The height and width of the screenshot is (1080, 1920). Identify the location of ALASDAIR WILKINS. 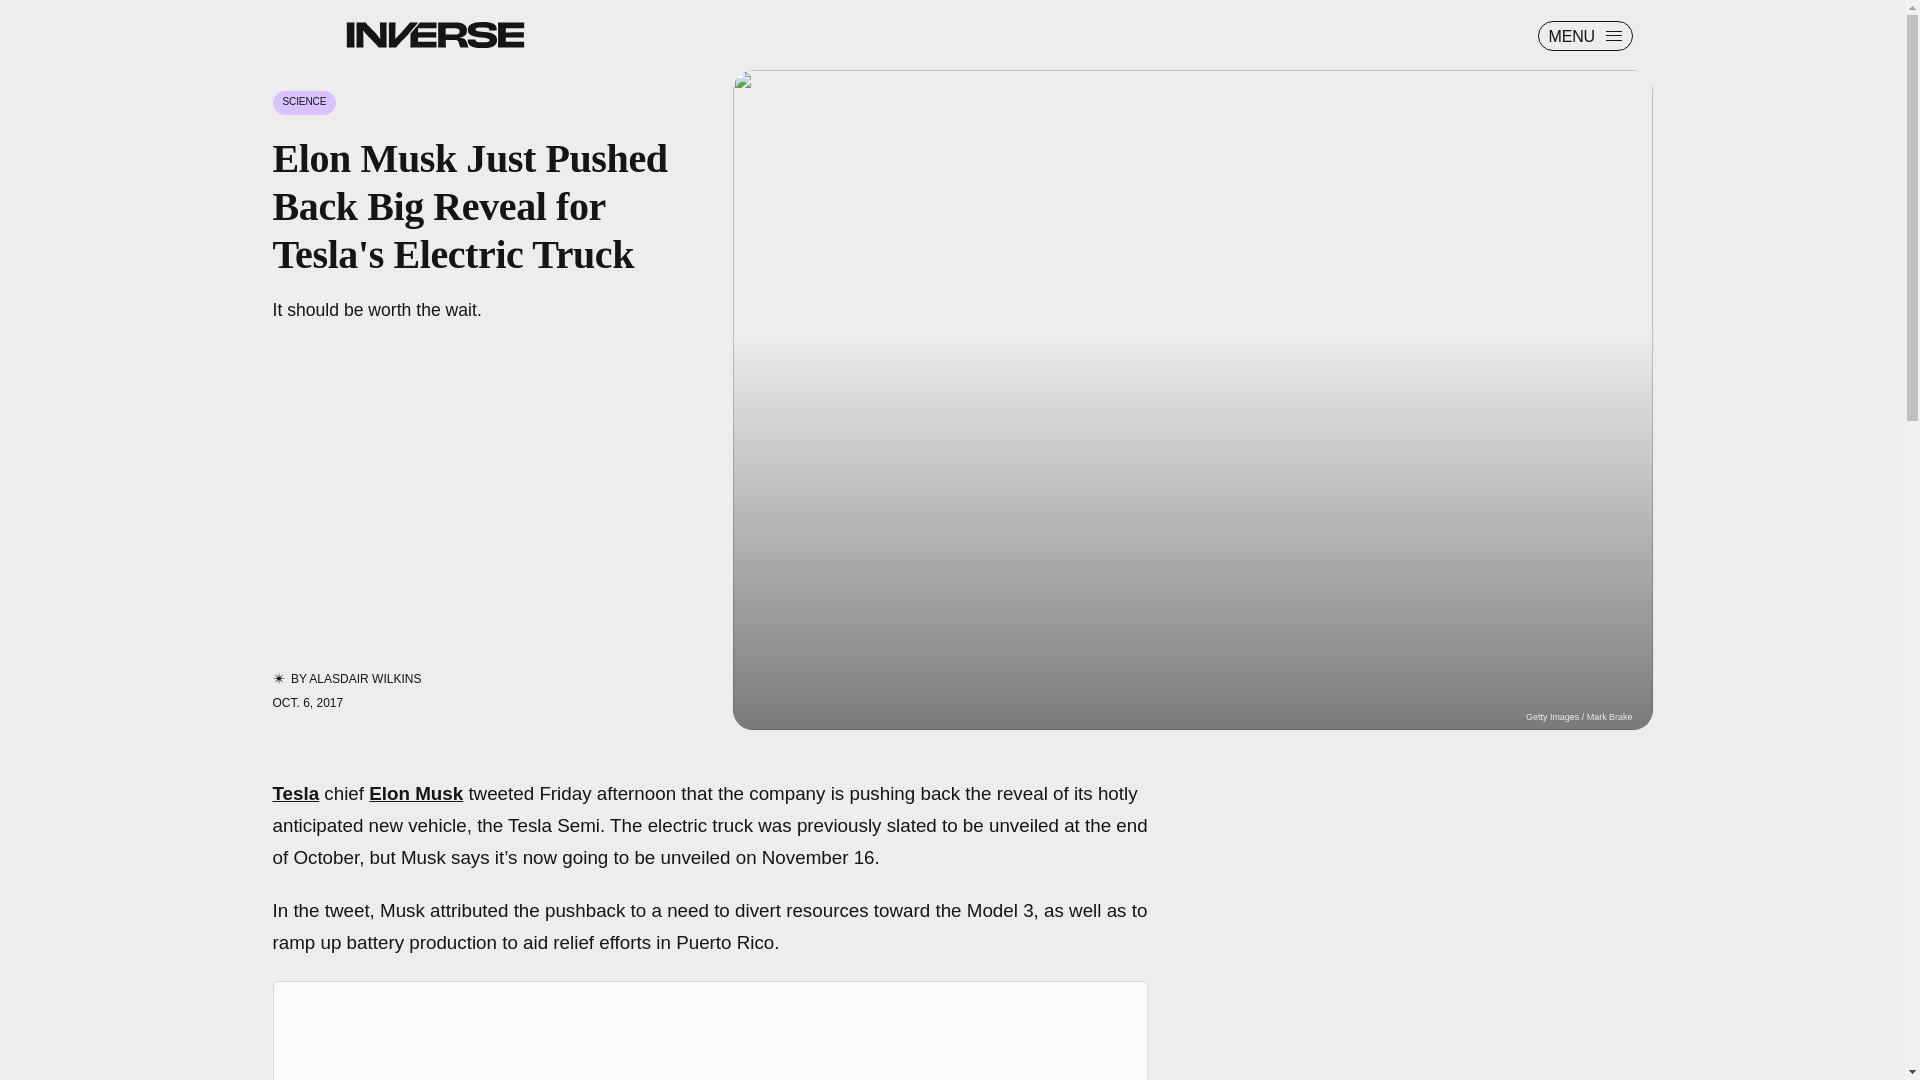
(364, 678).